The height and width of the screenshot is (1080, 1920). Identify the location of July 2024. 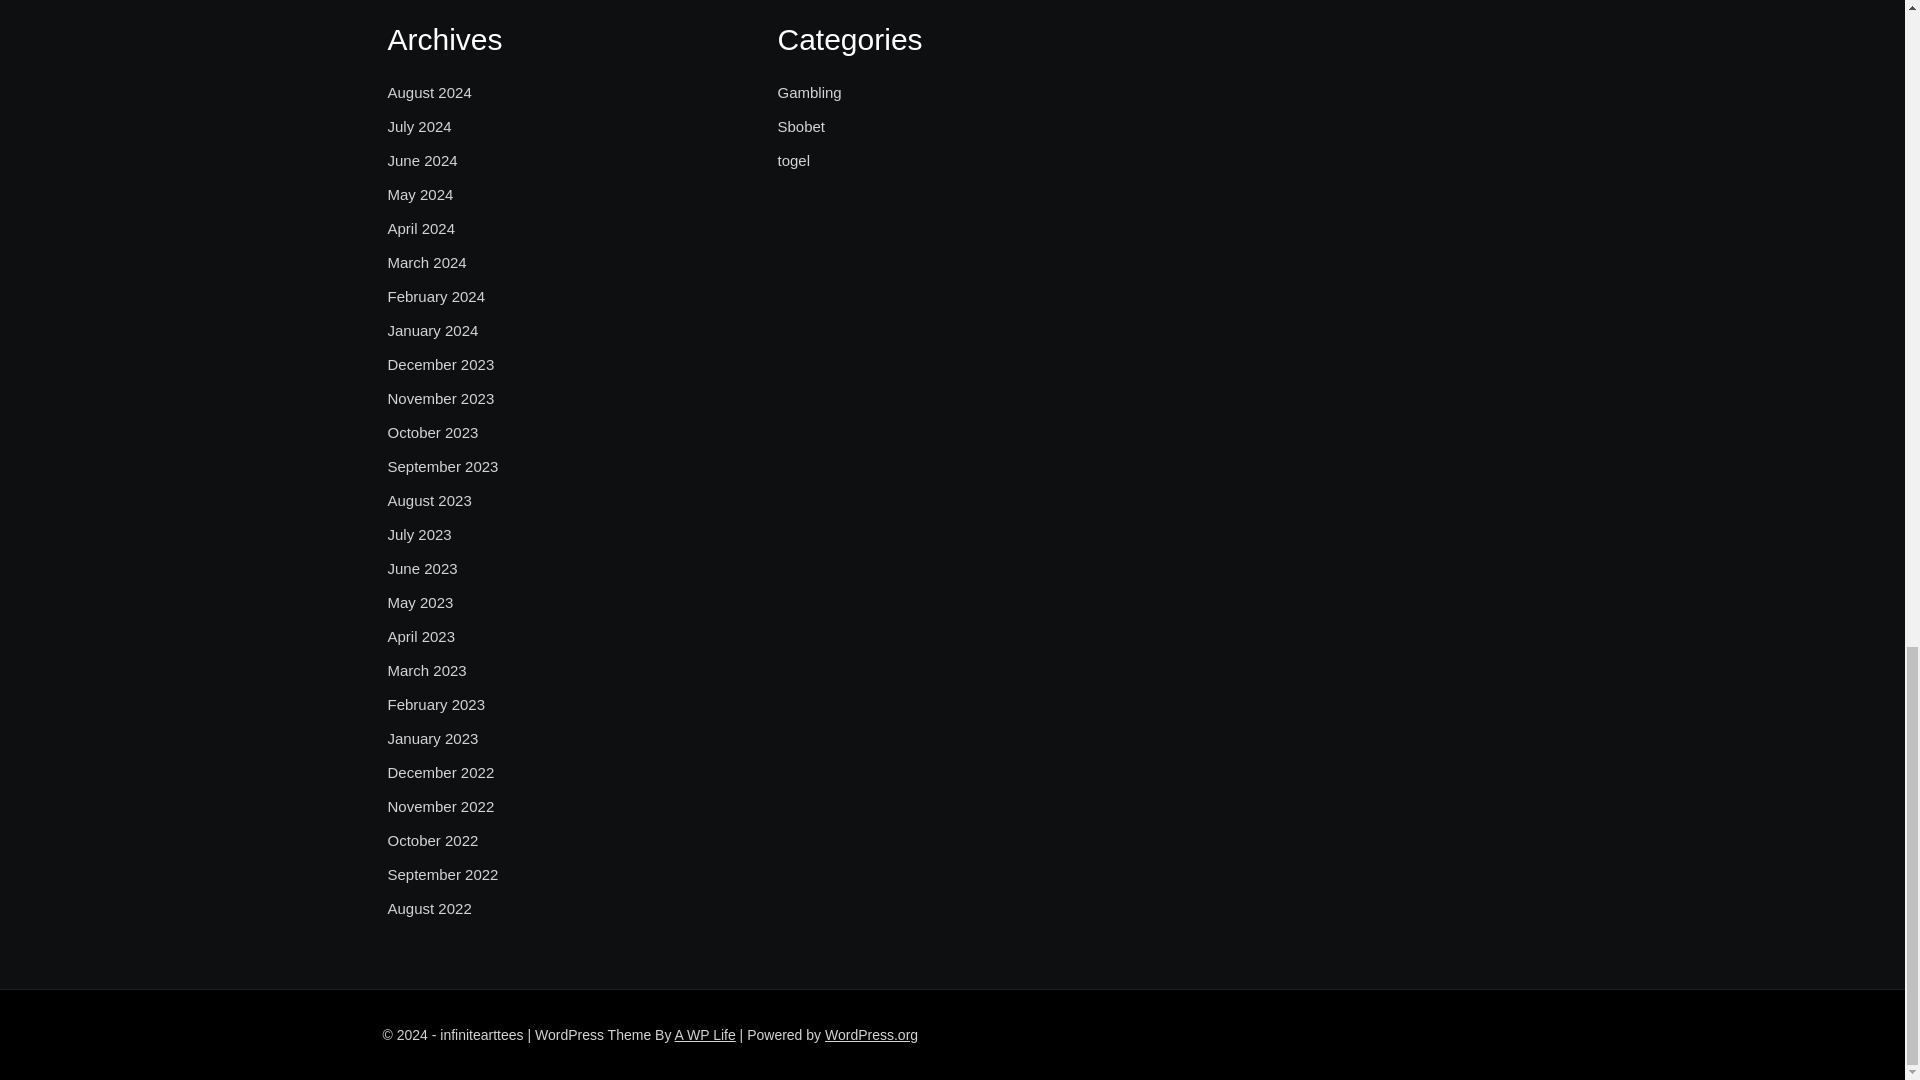
(419, 126).